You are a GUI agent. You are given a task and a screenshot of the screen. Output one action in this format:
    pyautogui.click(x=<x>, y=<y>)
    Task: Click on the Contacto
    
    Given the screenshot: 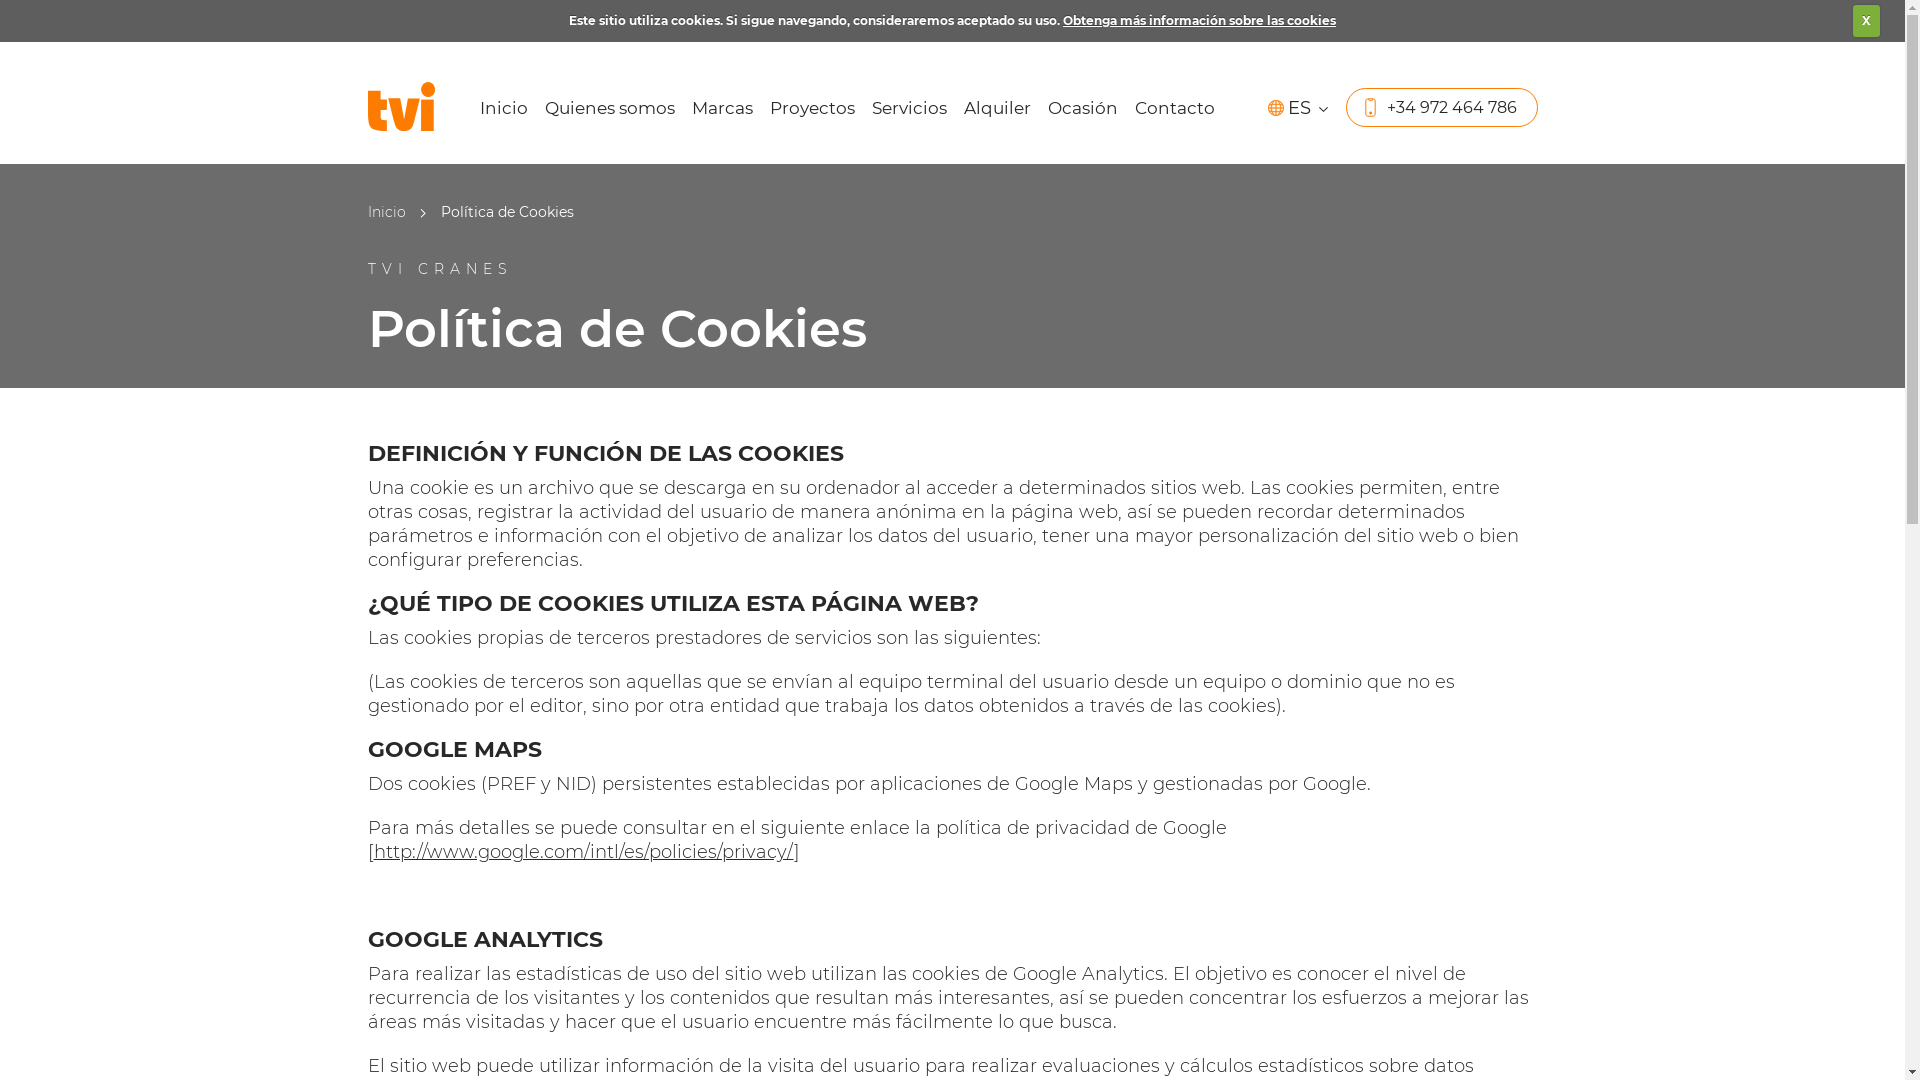 What is the action you would take?
    pyautogui.click(x=1174, y=118)
    